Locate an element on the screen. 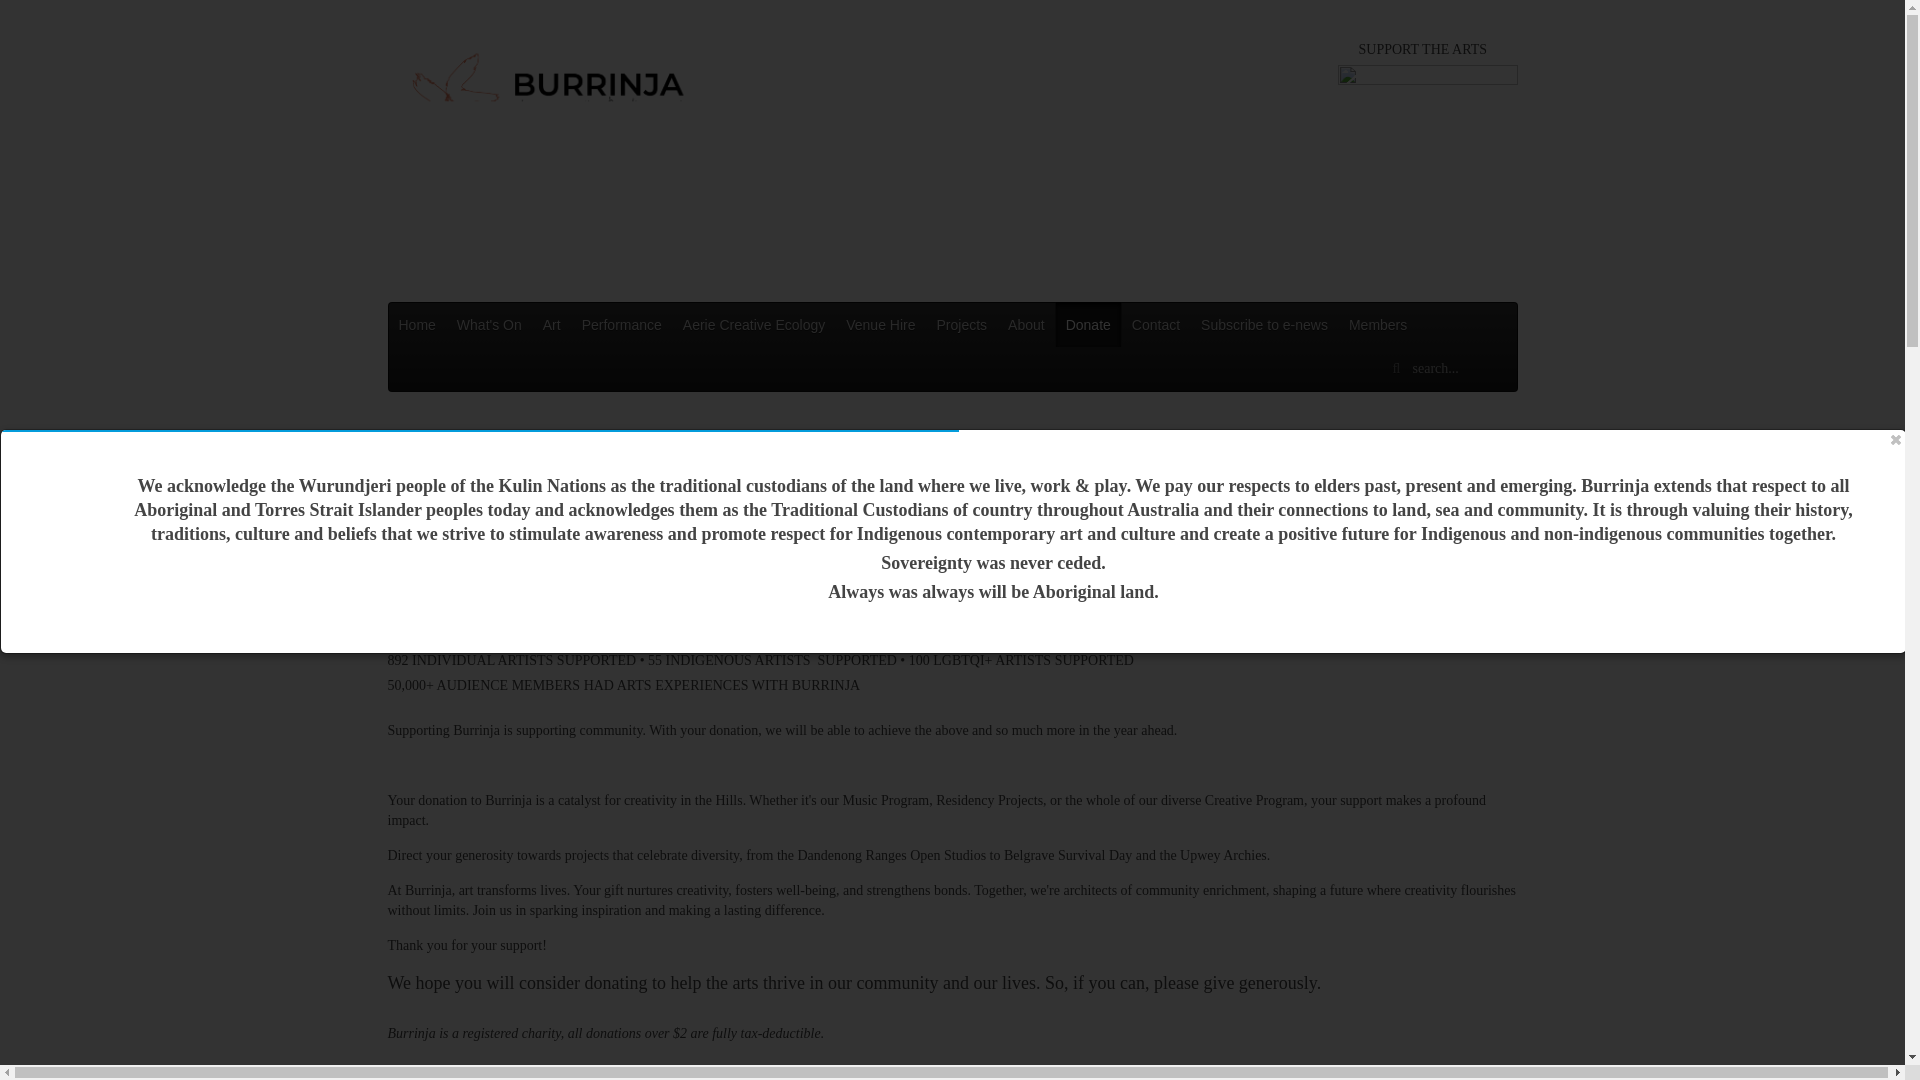 This screenshot has width=1920, height=1080. Aerie Creative Ecology is located at coordinates (754, 324).